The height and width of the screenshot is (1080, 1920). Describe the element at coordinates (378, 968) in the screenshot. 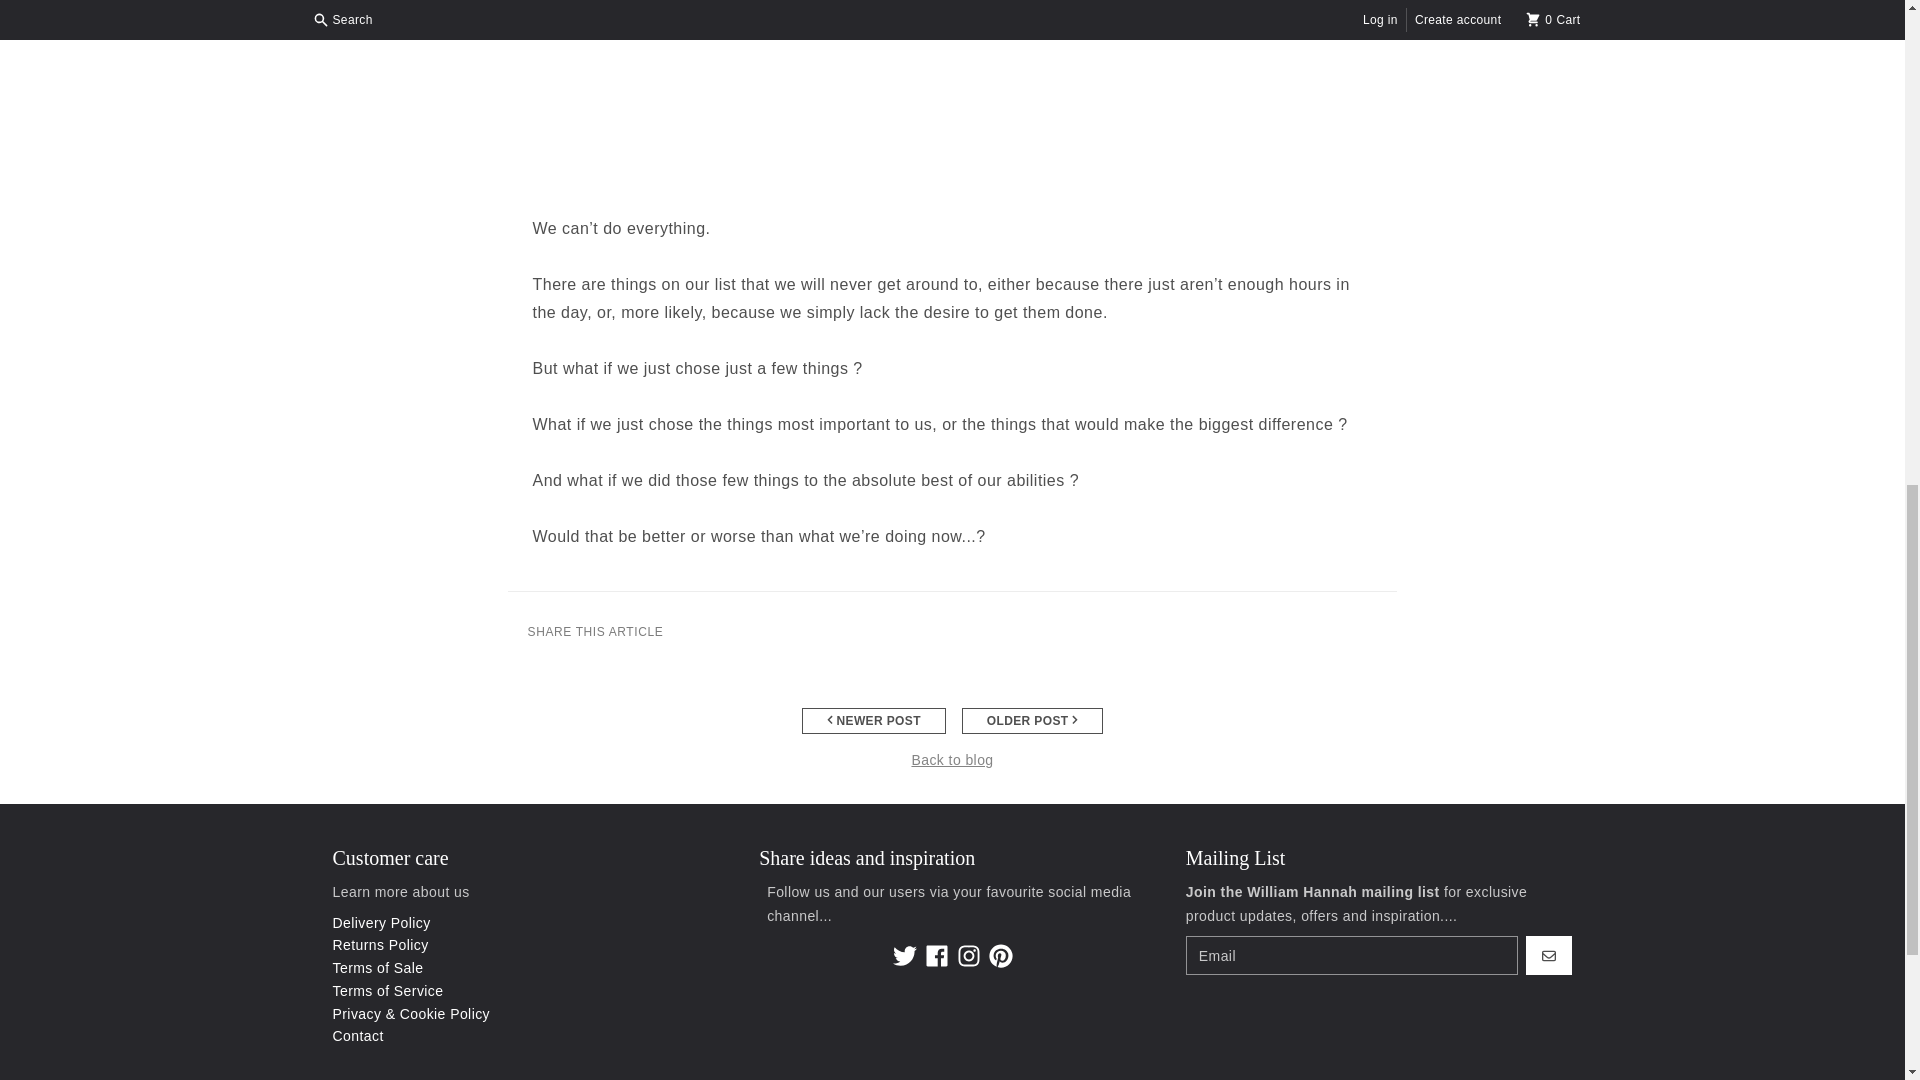

I see `Terms of Sale` at that location.